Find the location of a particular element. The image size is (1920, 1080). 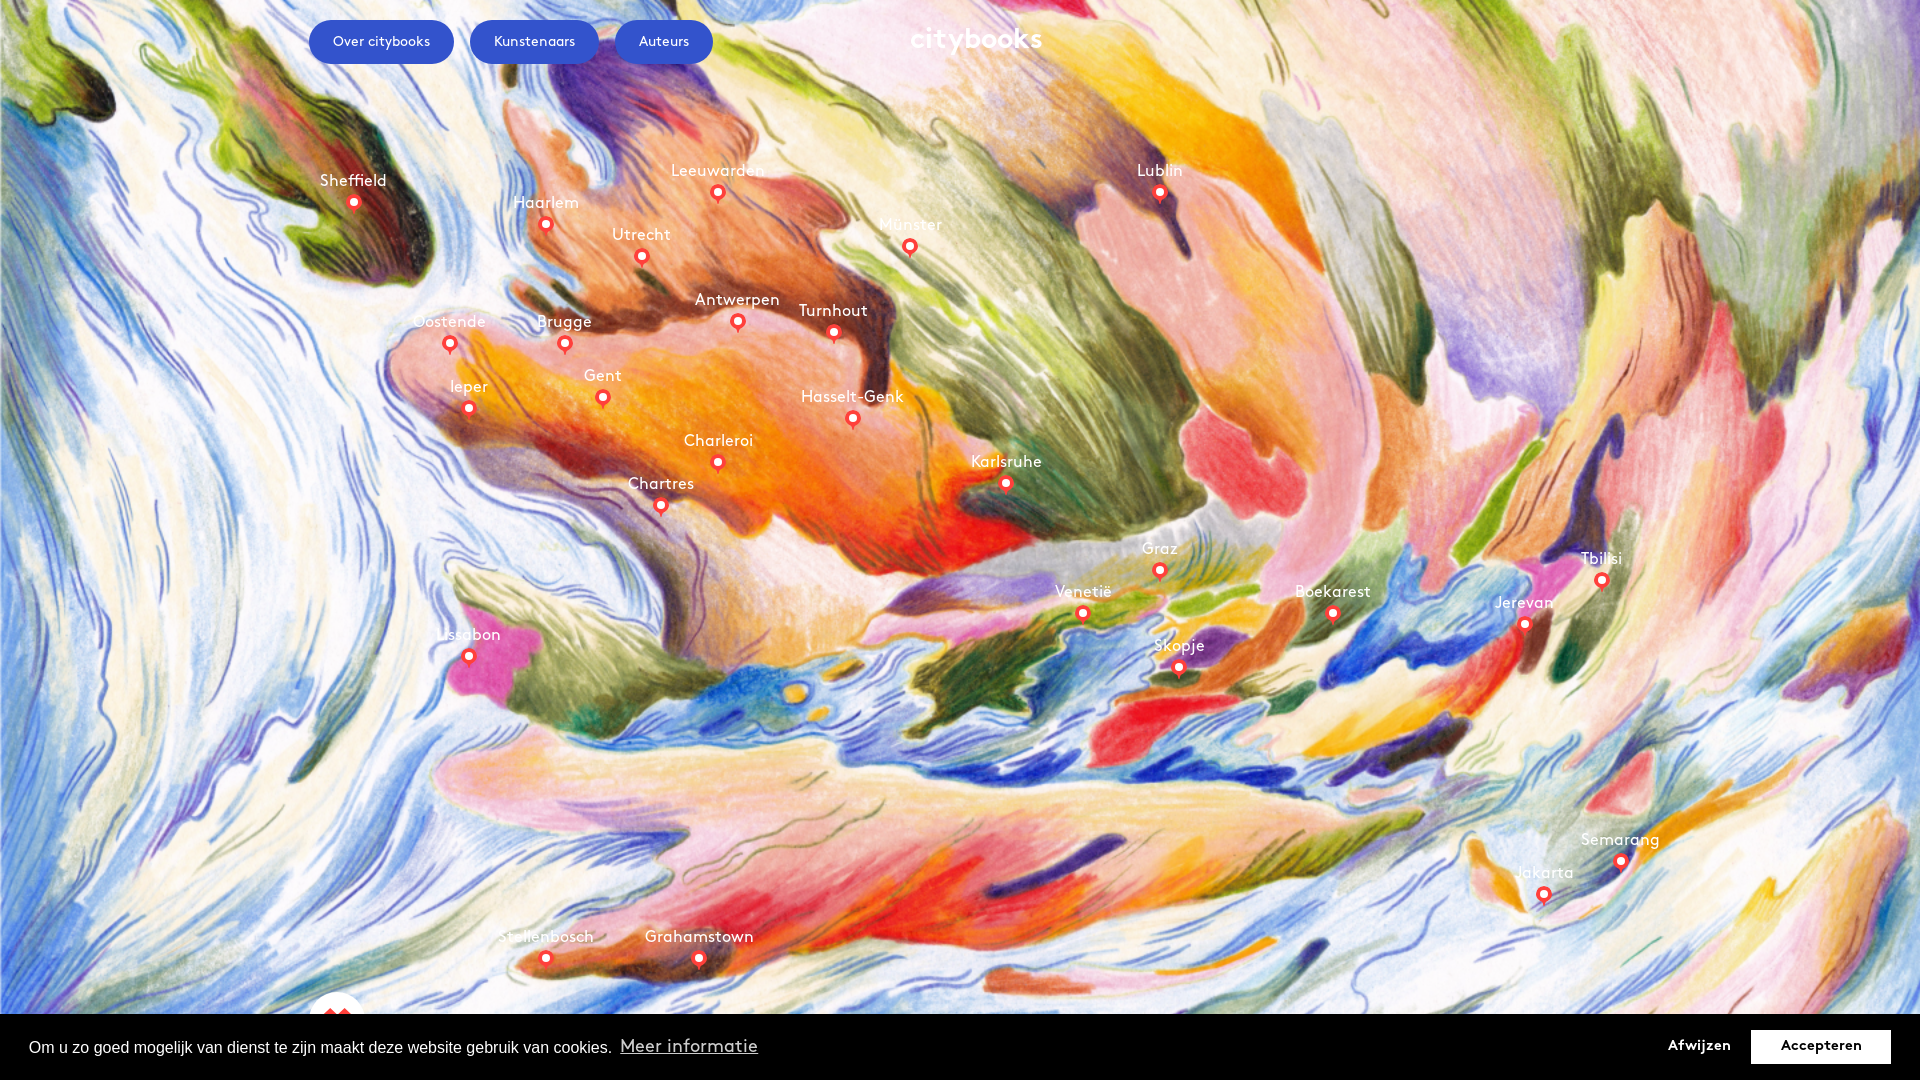

Leeuwarden is located at coordinates (718, 194).